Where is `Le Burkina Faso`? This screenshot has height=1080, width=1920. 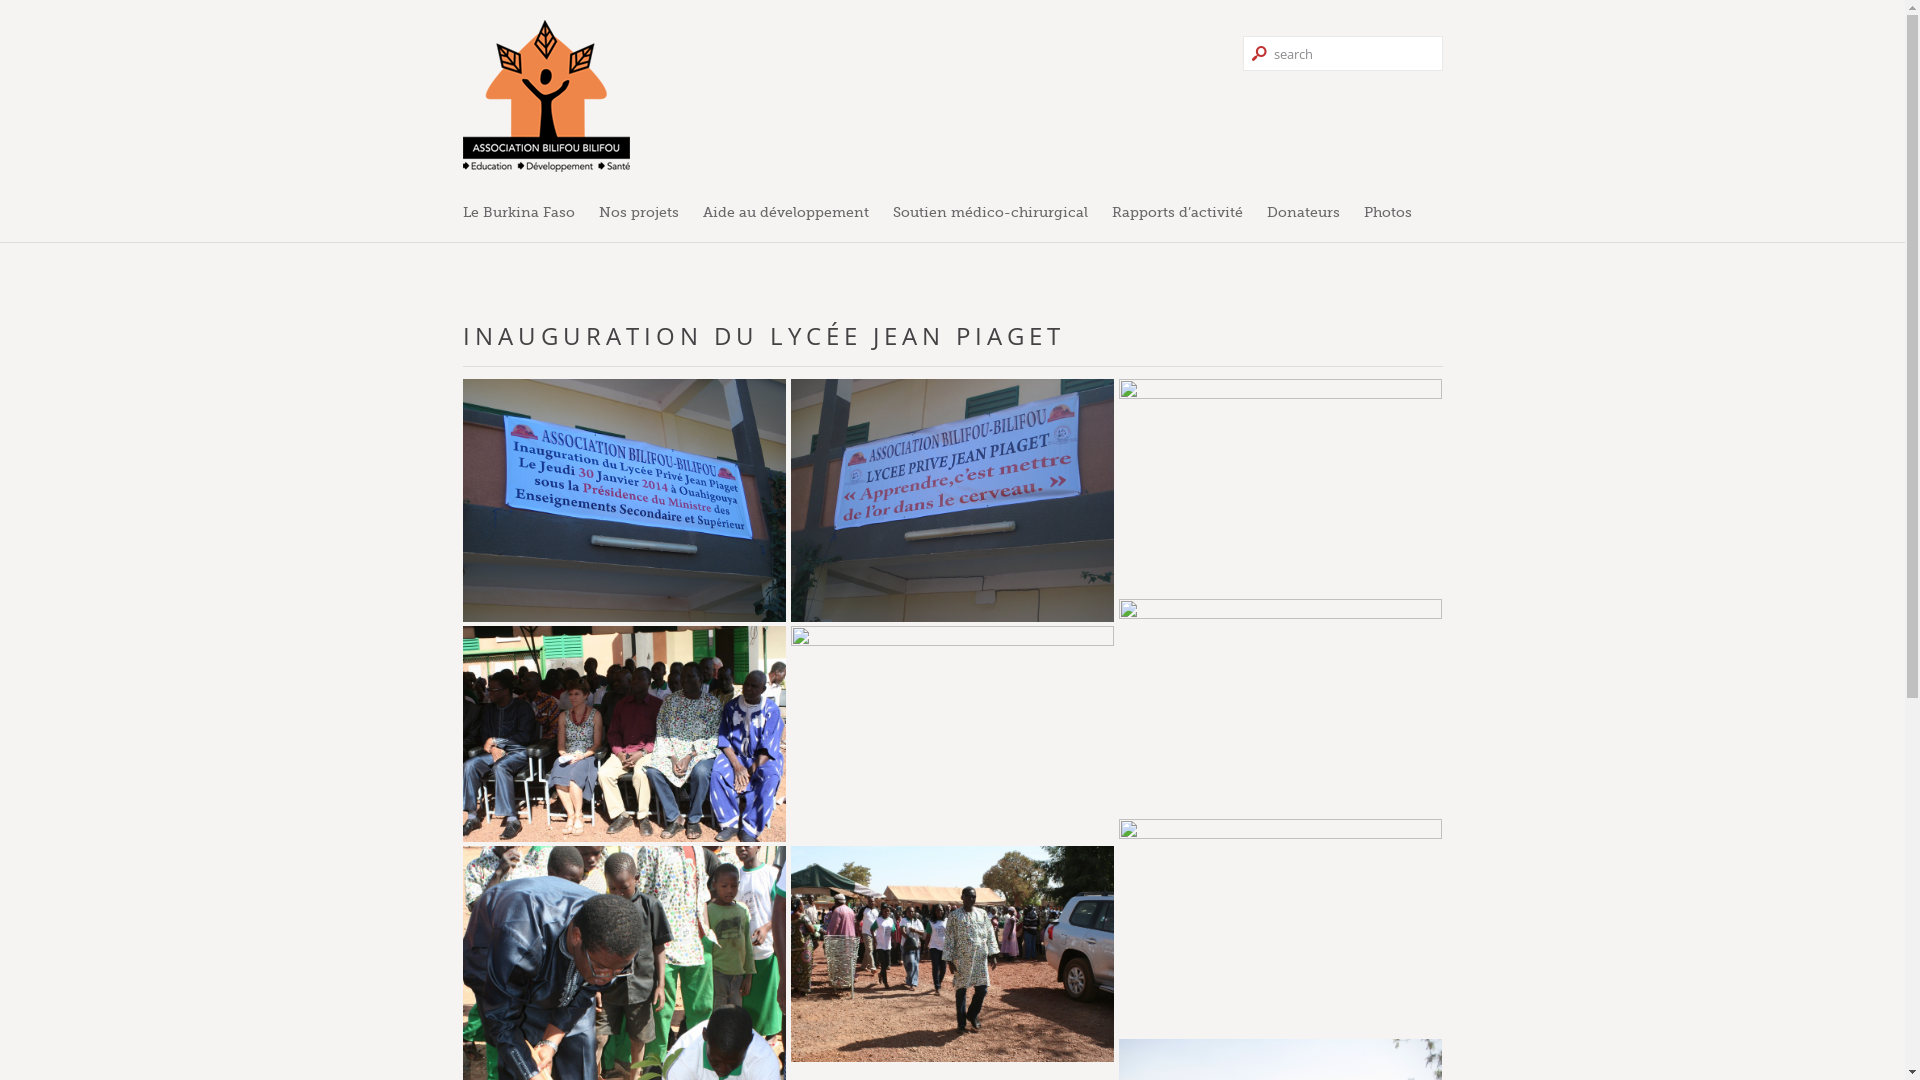 Le Burkina Faso is located at coordinates (524, 212).